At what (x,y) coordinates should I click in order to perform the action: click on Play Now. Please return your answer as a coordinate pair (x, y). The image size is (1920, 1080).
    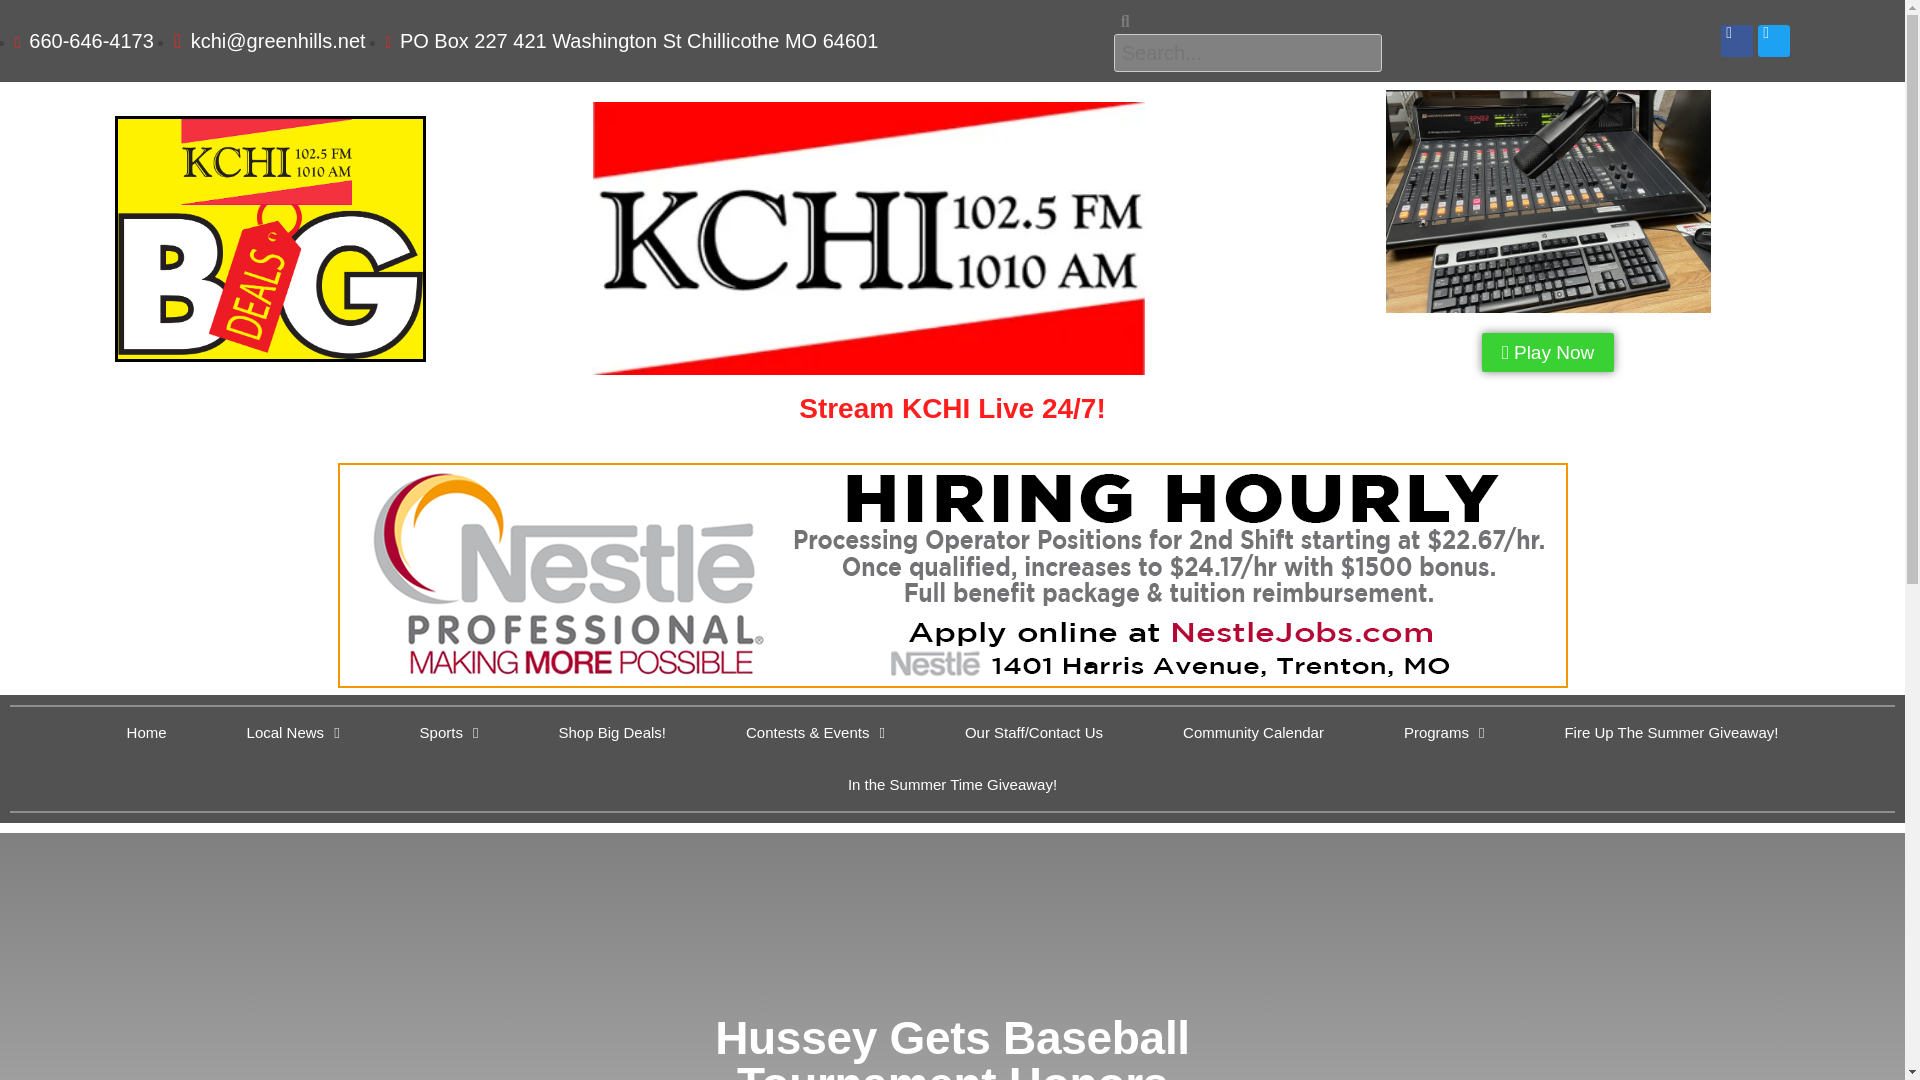
    Looking at the image, I should click on (1548, 352).